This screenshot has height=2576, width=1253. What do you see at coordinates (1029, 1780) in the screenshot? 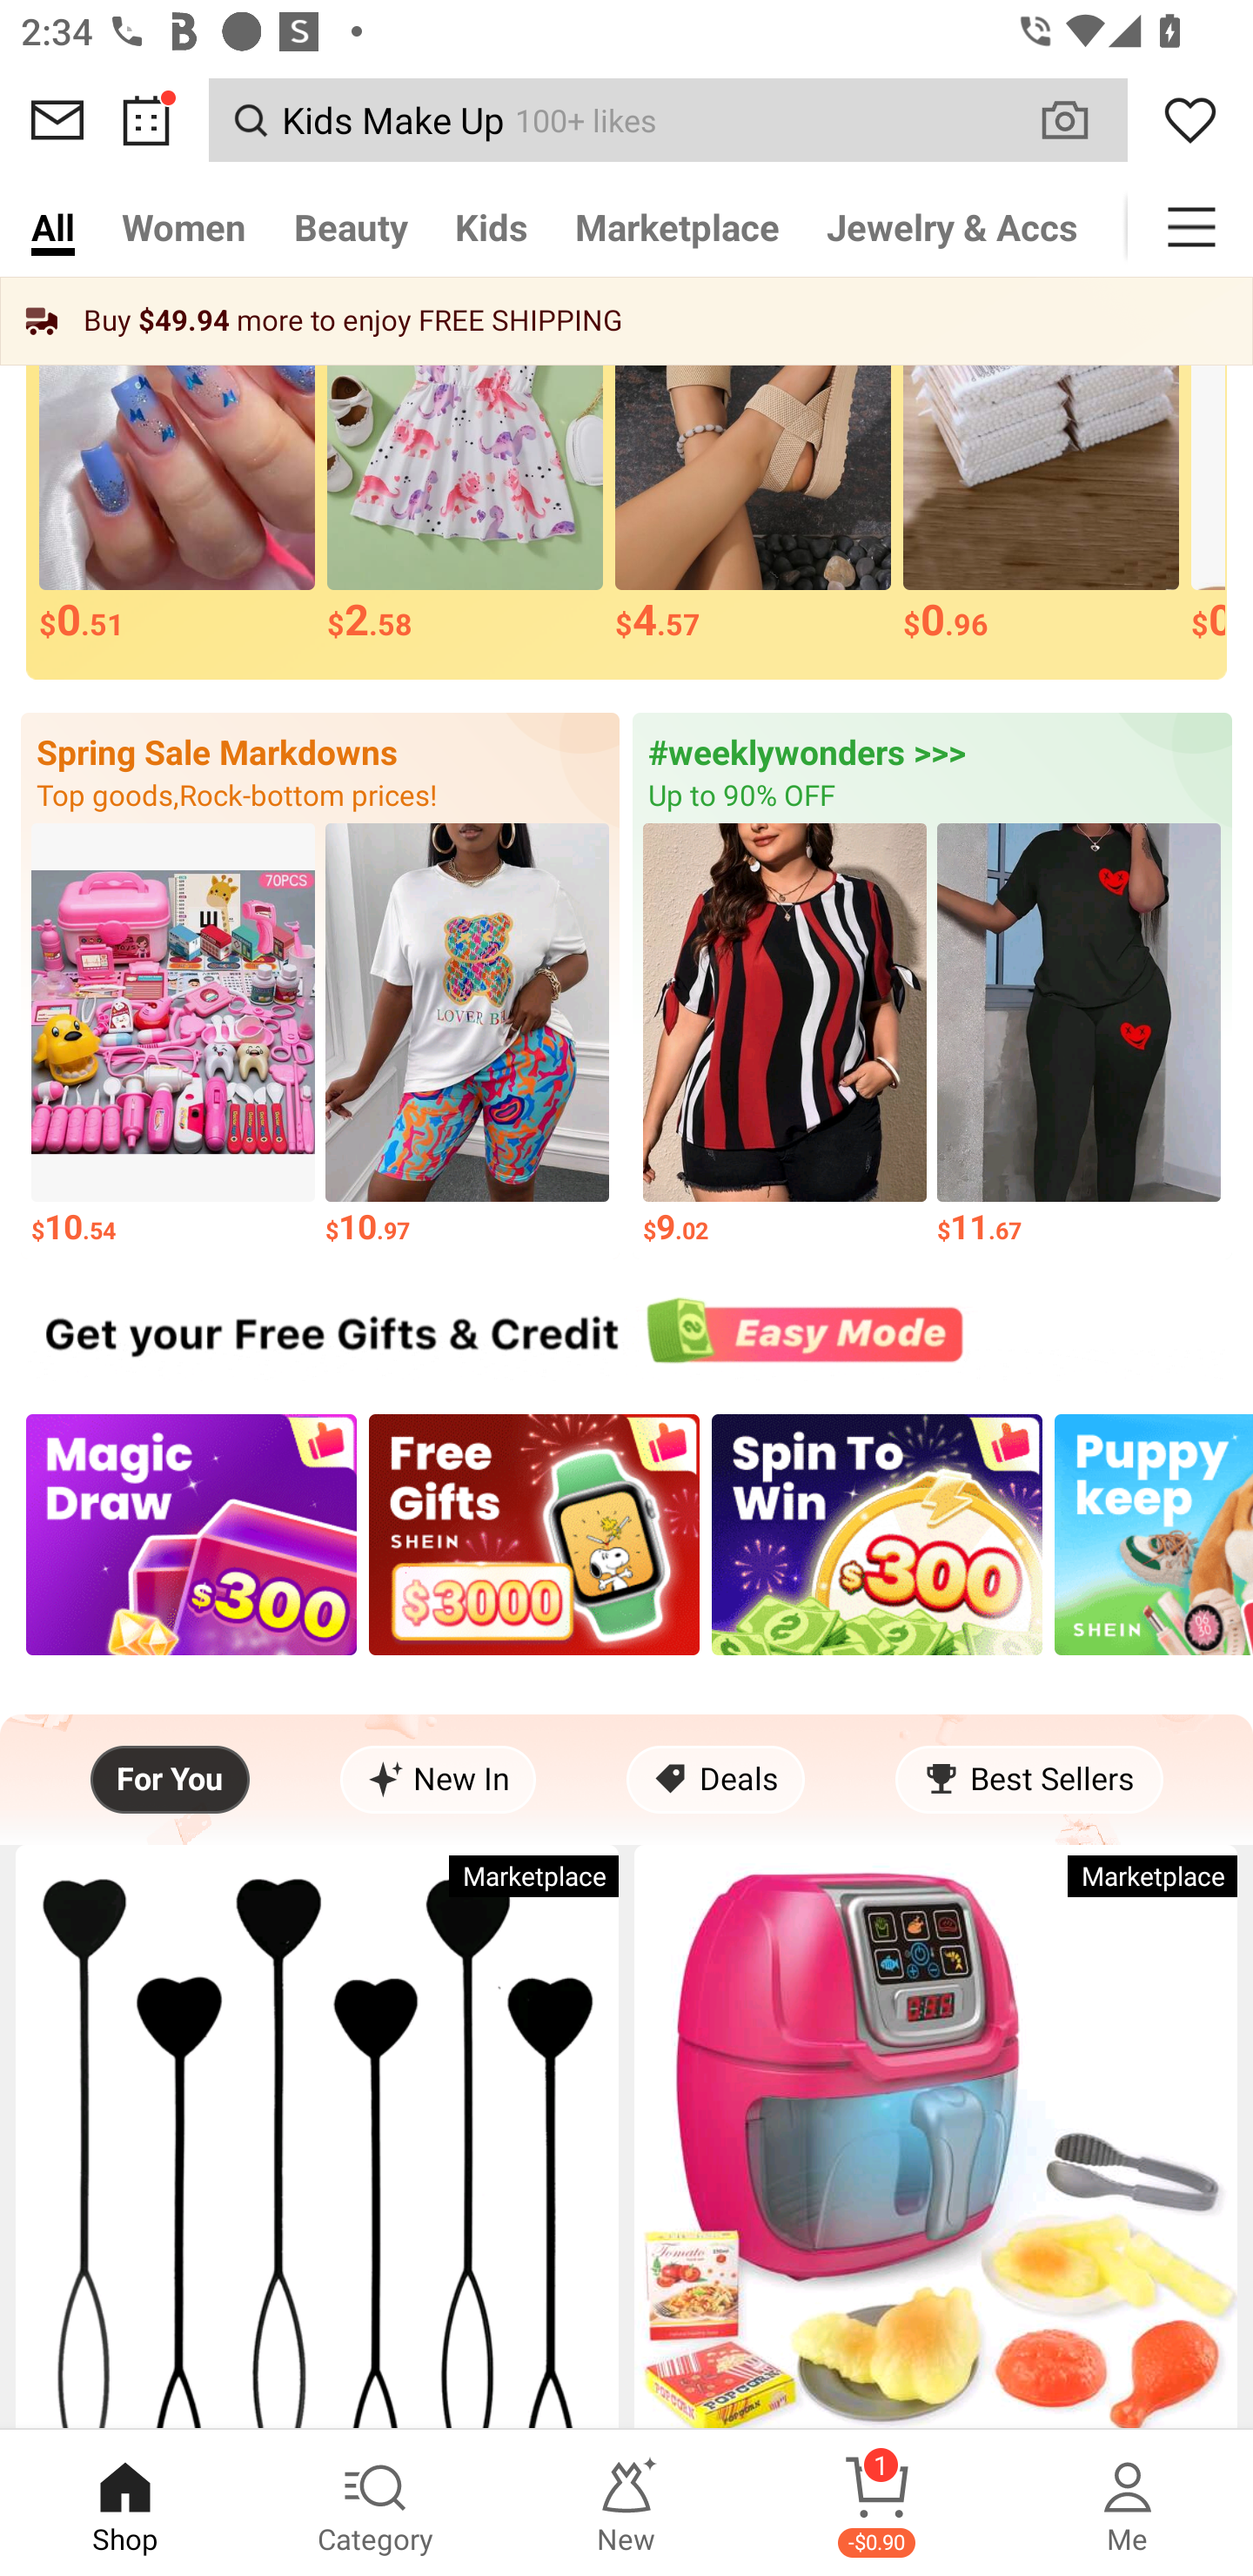
I see `Best Sellers` at bounding box center [1029, 1780].